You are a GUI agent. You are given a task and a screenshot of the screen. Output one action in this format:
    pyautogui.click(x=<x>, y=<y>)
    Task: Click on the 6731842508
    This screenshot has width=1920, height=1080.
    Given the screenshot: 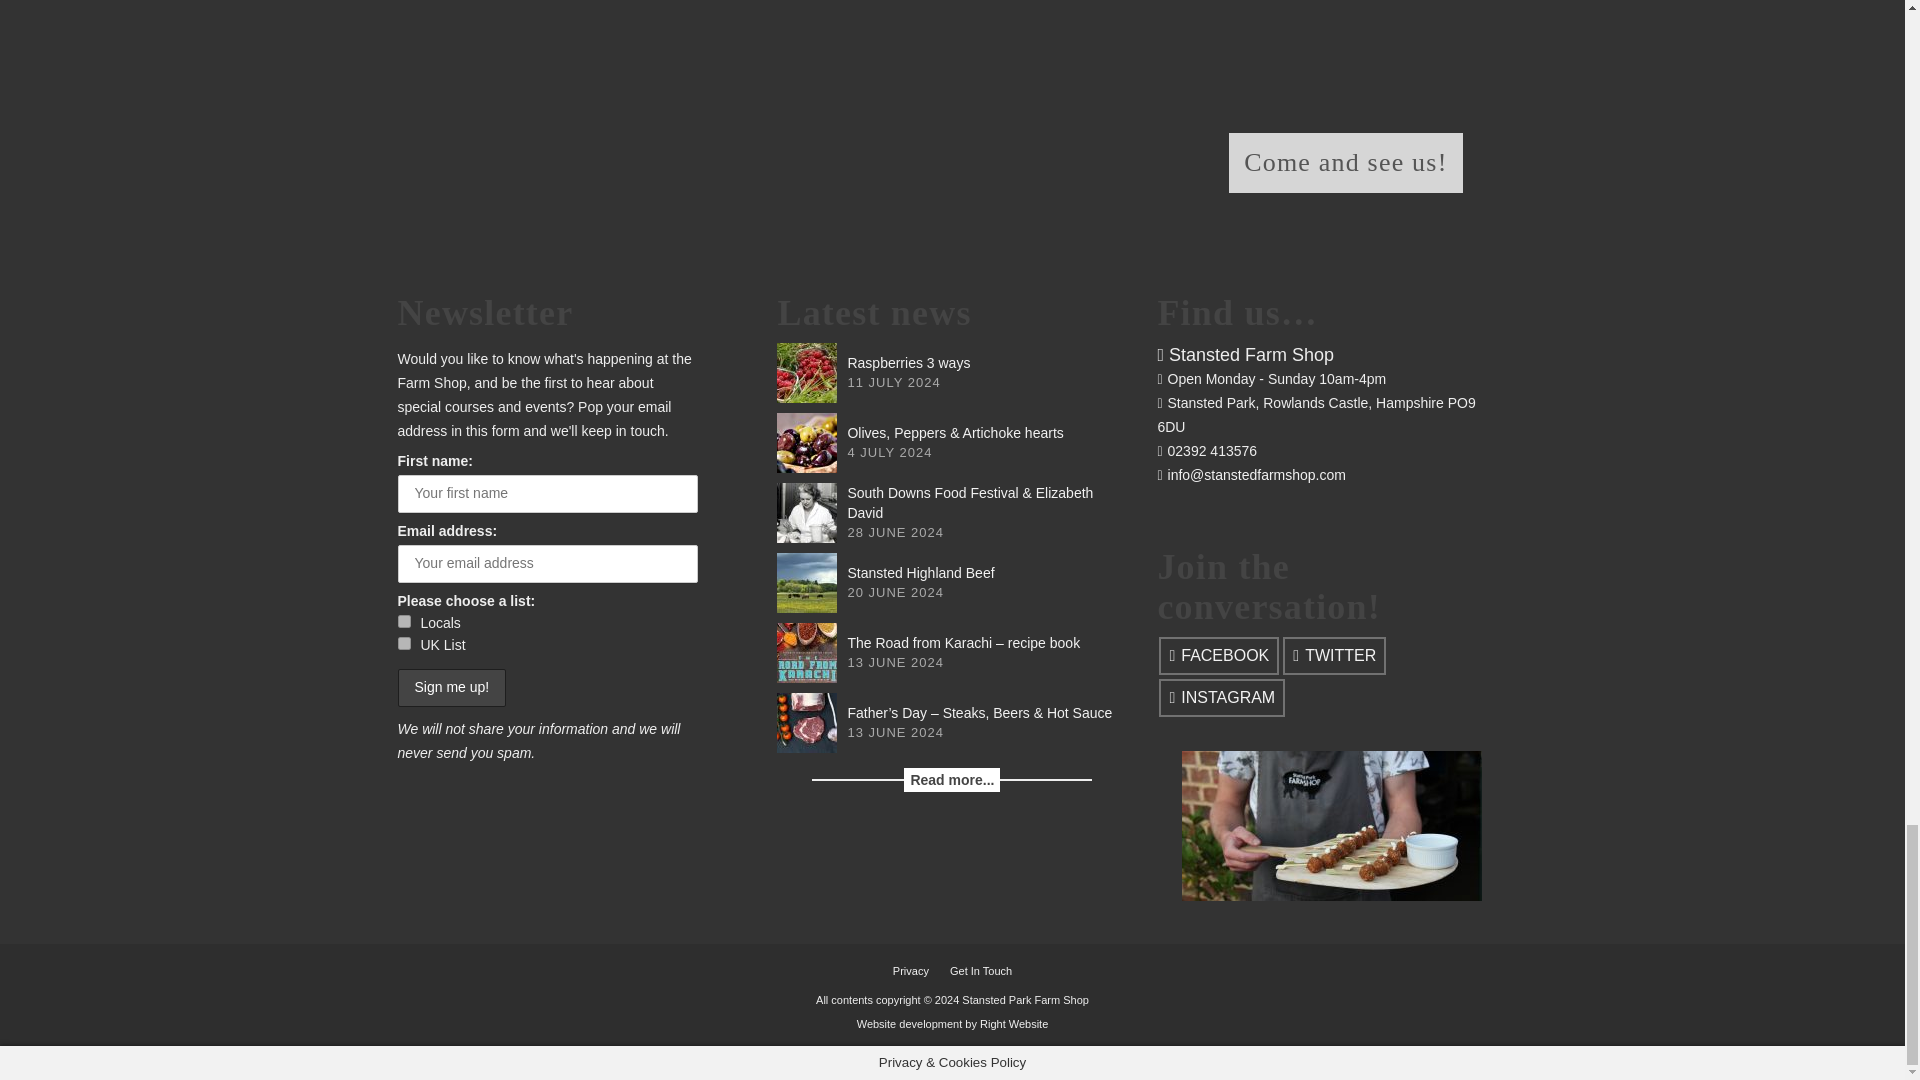 What is the action you would take?
    pyautogui.click(x=404, y=644)
    